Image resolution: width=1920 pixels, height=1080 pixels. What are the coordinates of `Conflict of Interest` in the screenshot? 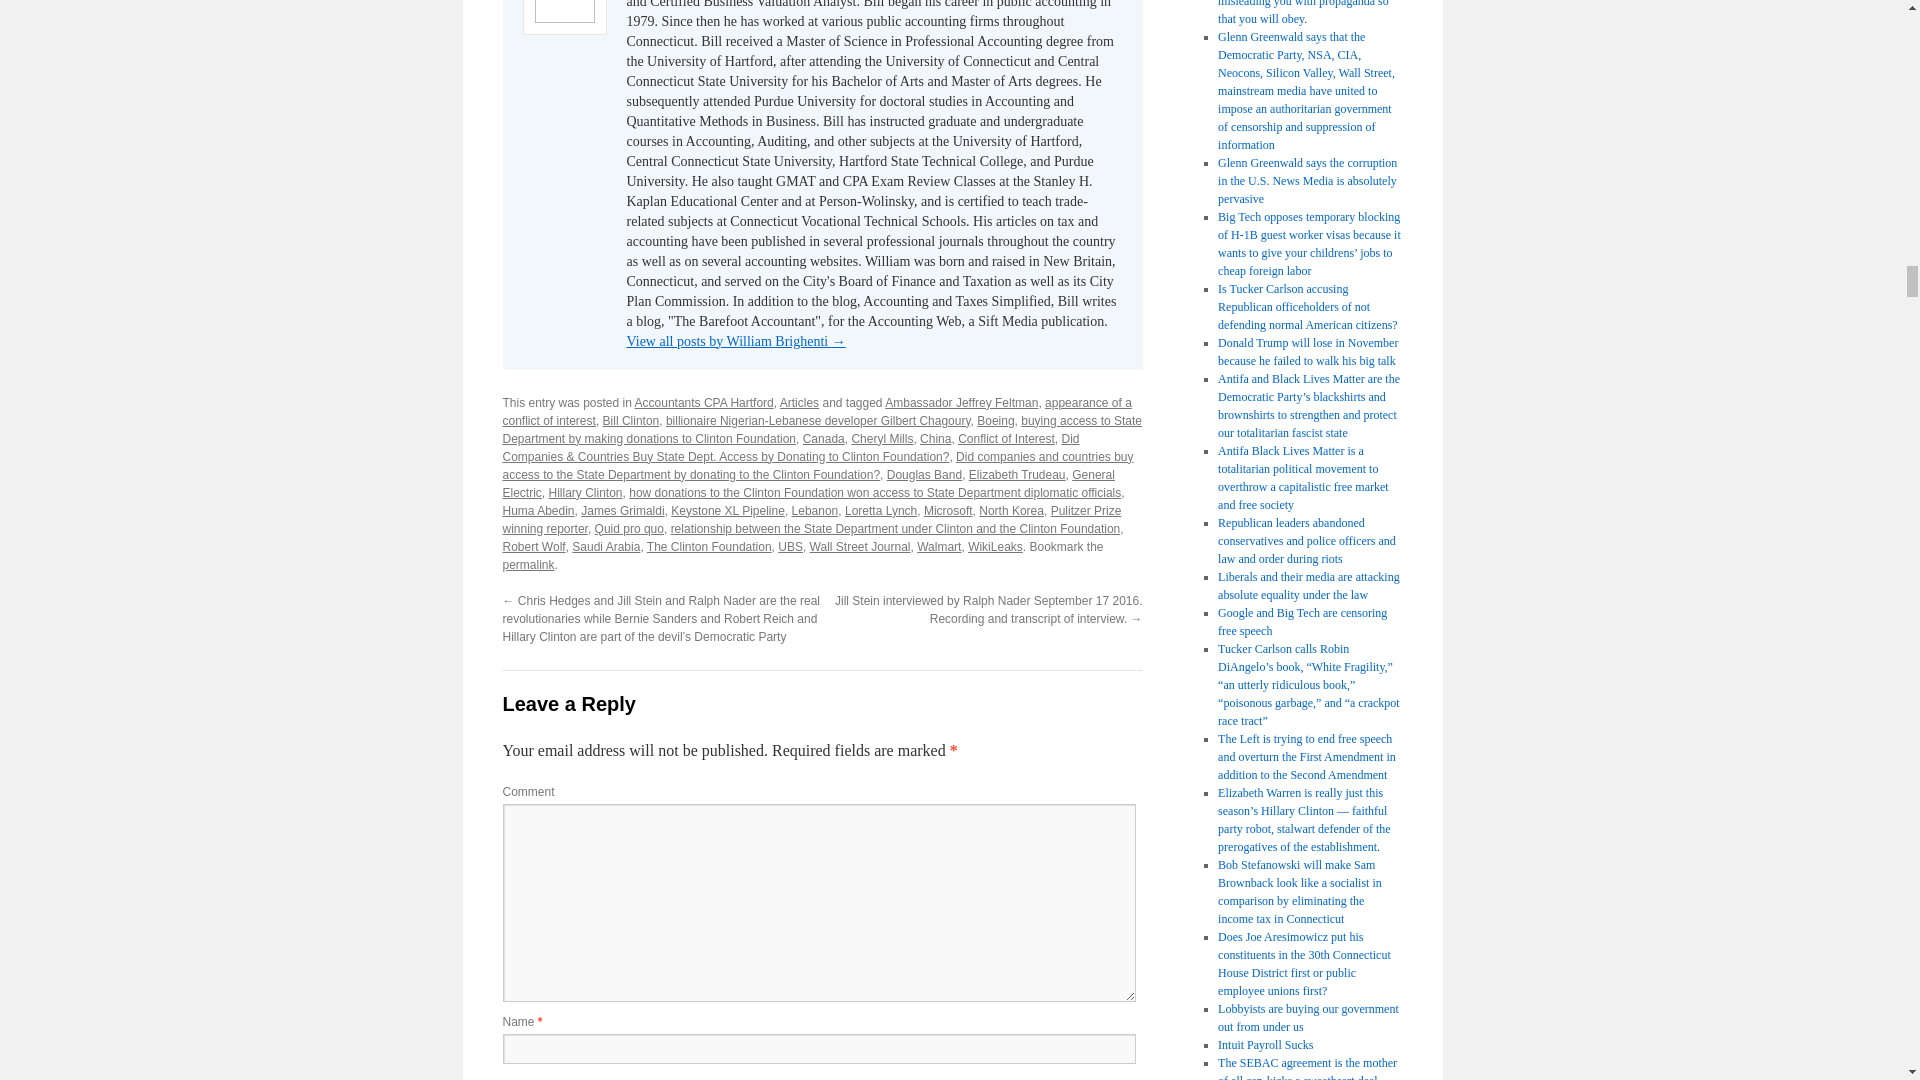 It's located at (1006, 439).